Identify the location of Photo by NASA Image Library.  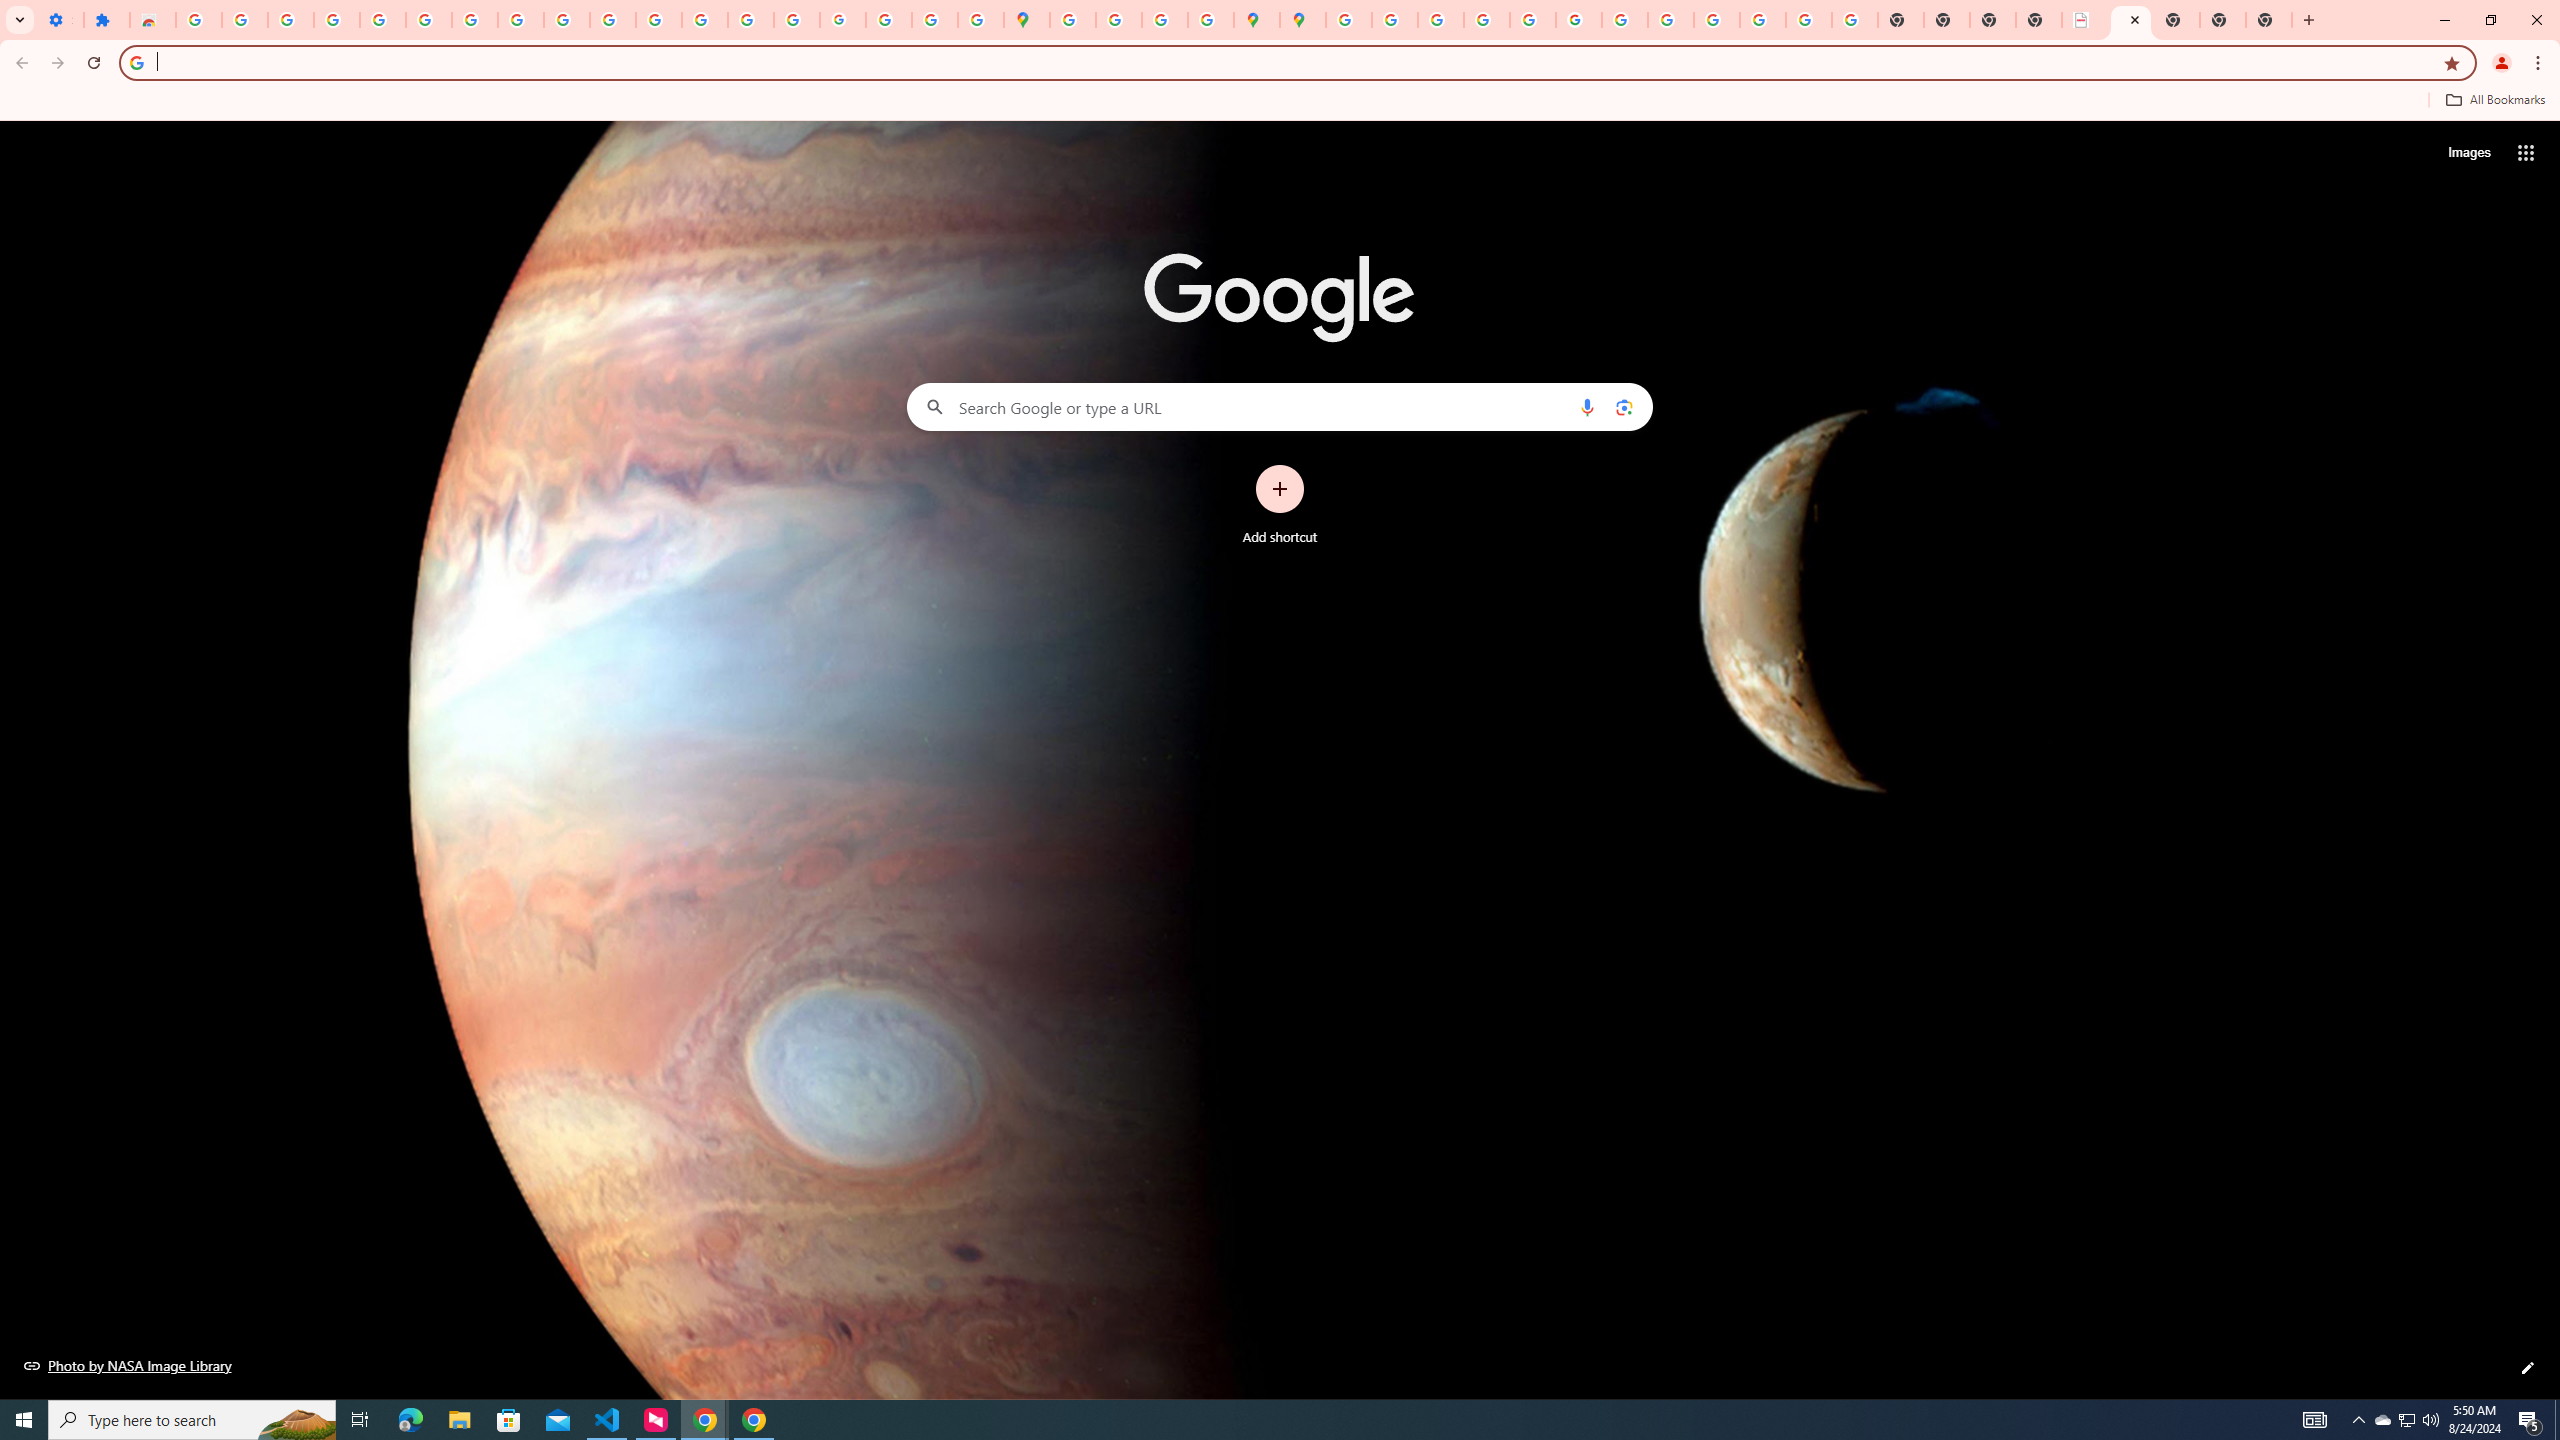
(128, 1365).